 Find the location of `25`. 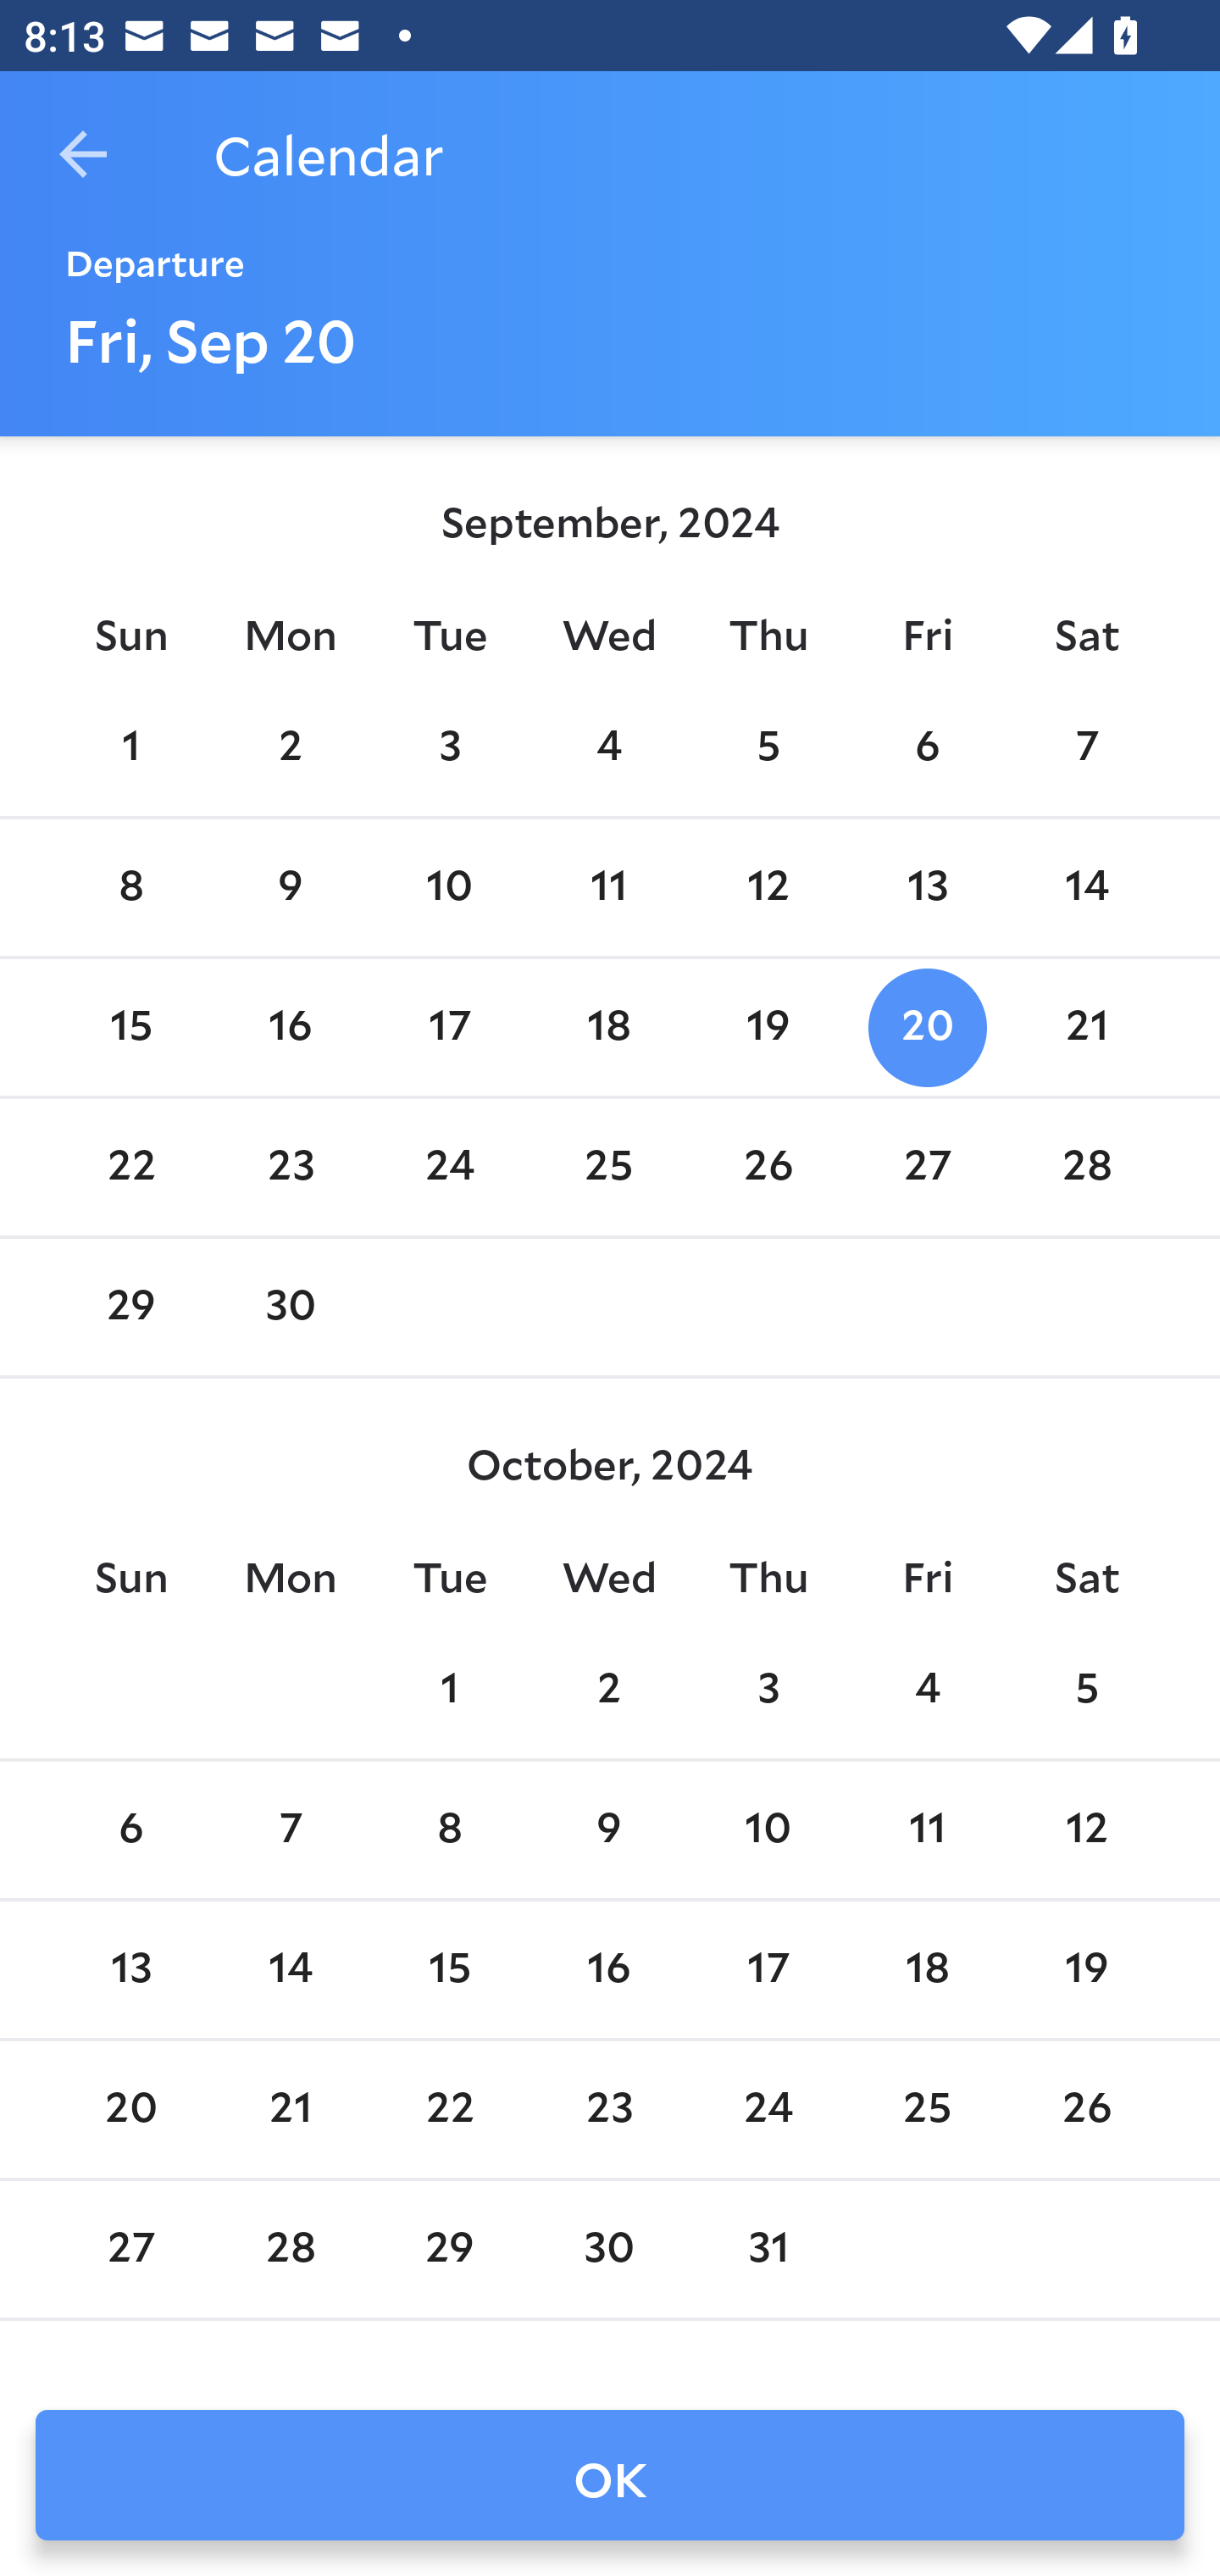

25 is located at coordinates (609, 1167).